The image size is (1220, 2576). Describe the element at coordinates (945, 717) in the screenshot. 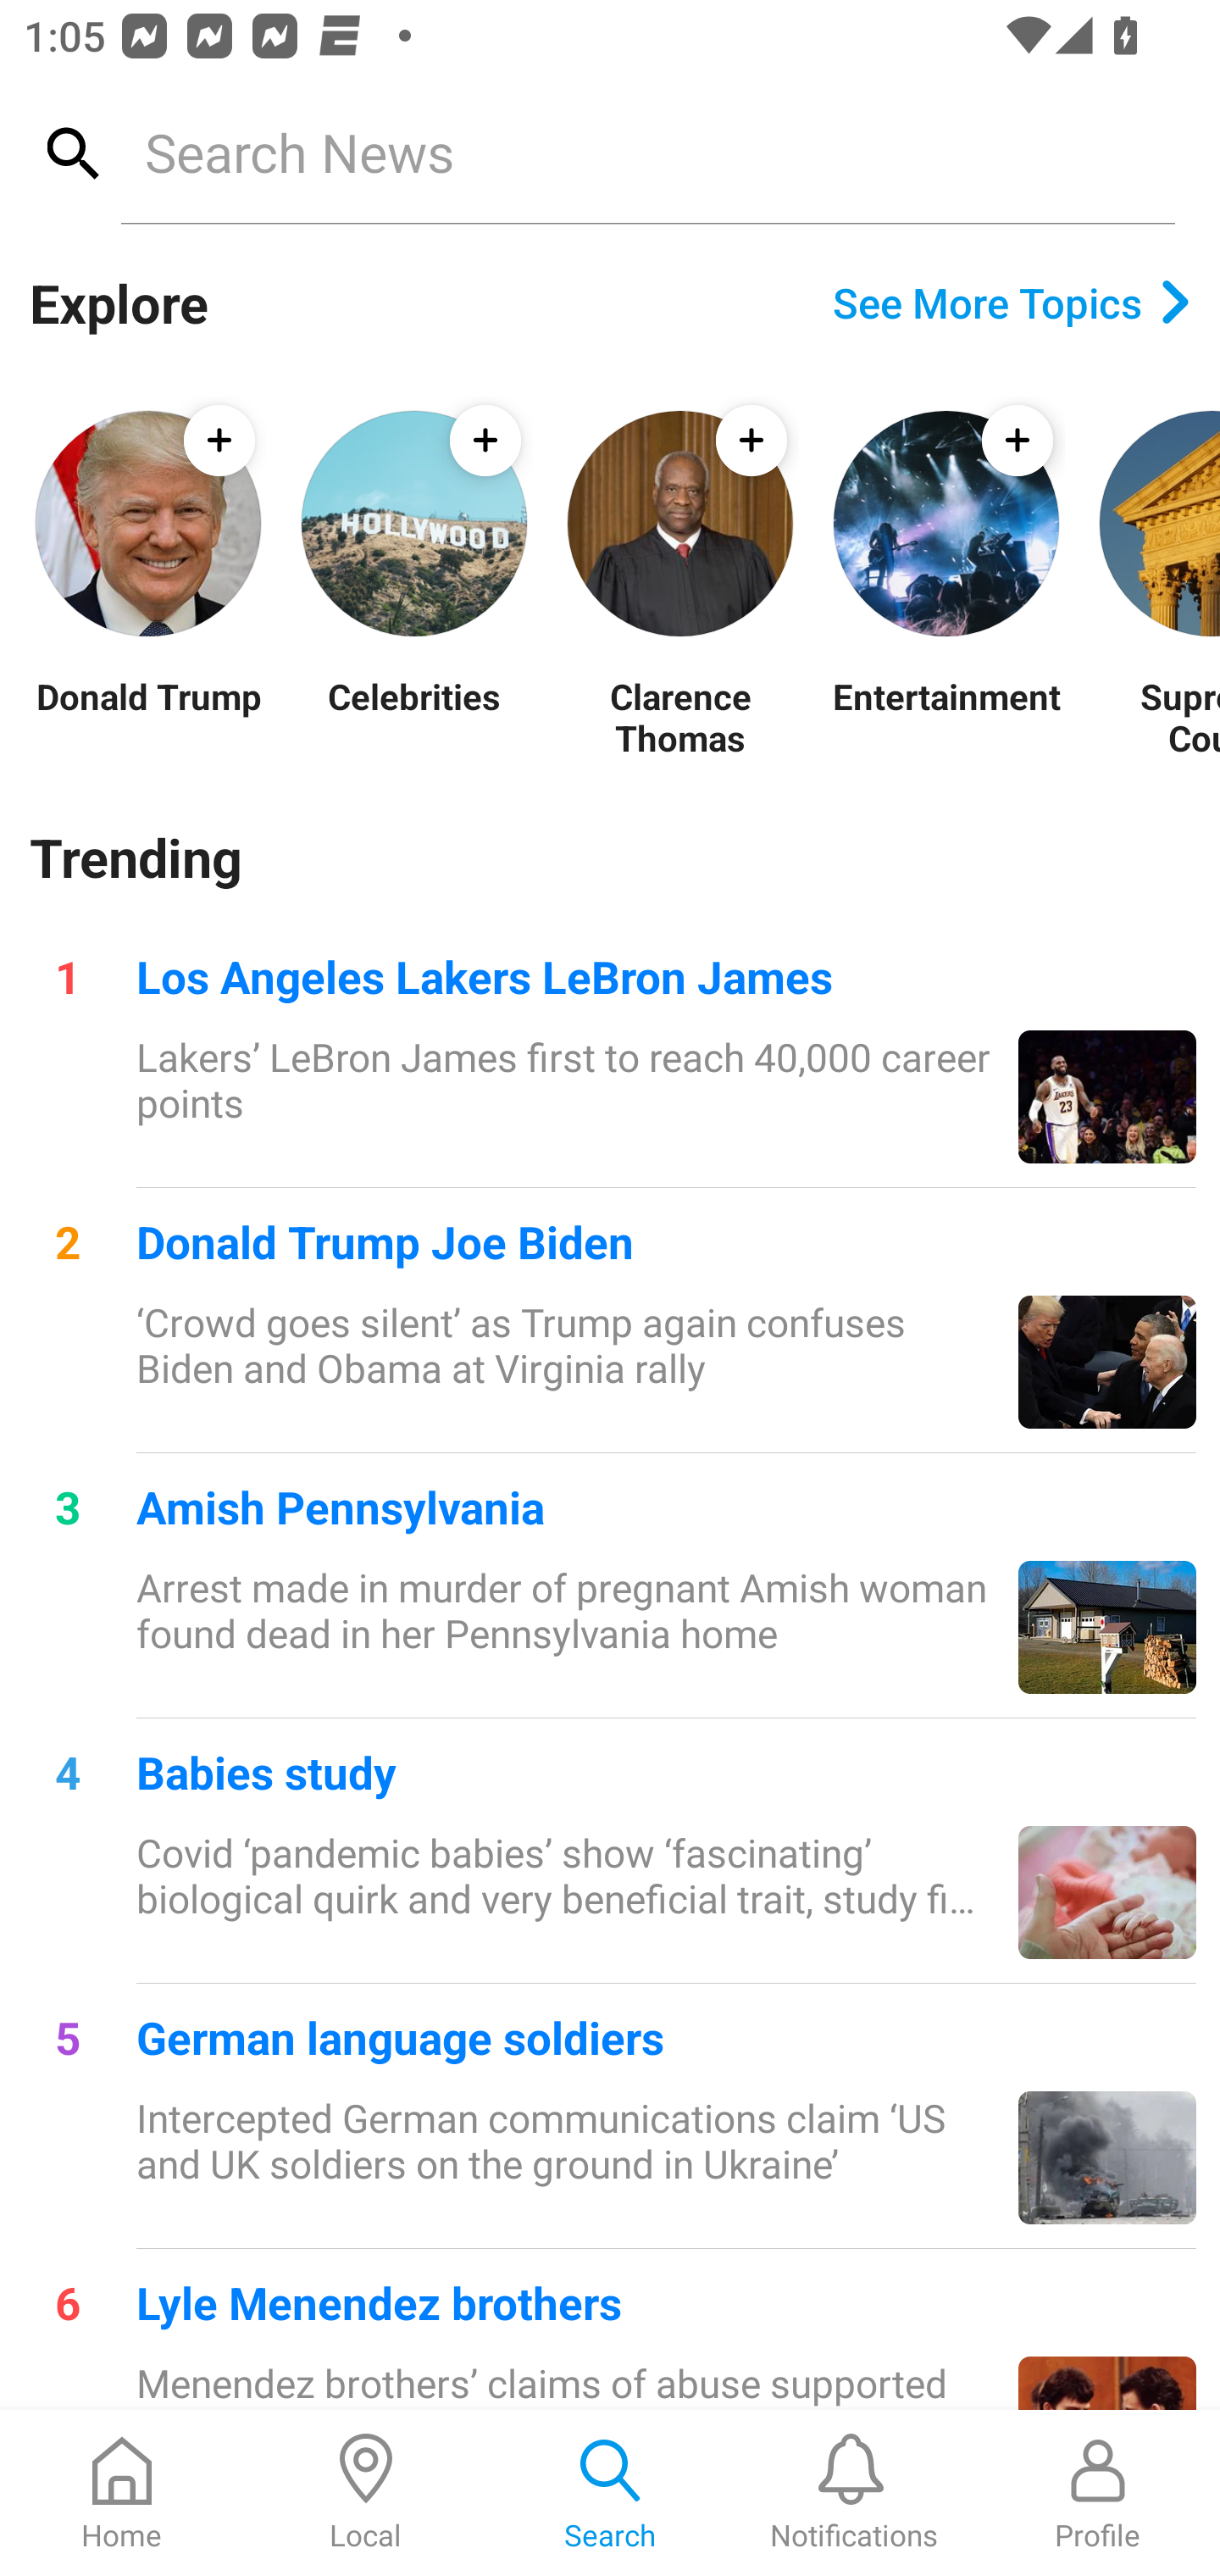

I see `Entertainment` at that location.